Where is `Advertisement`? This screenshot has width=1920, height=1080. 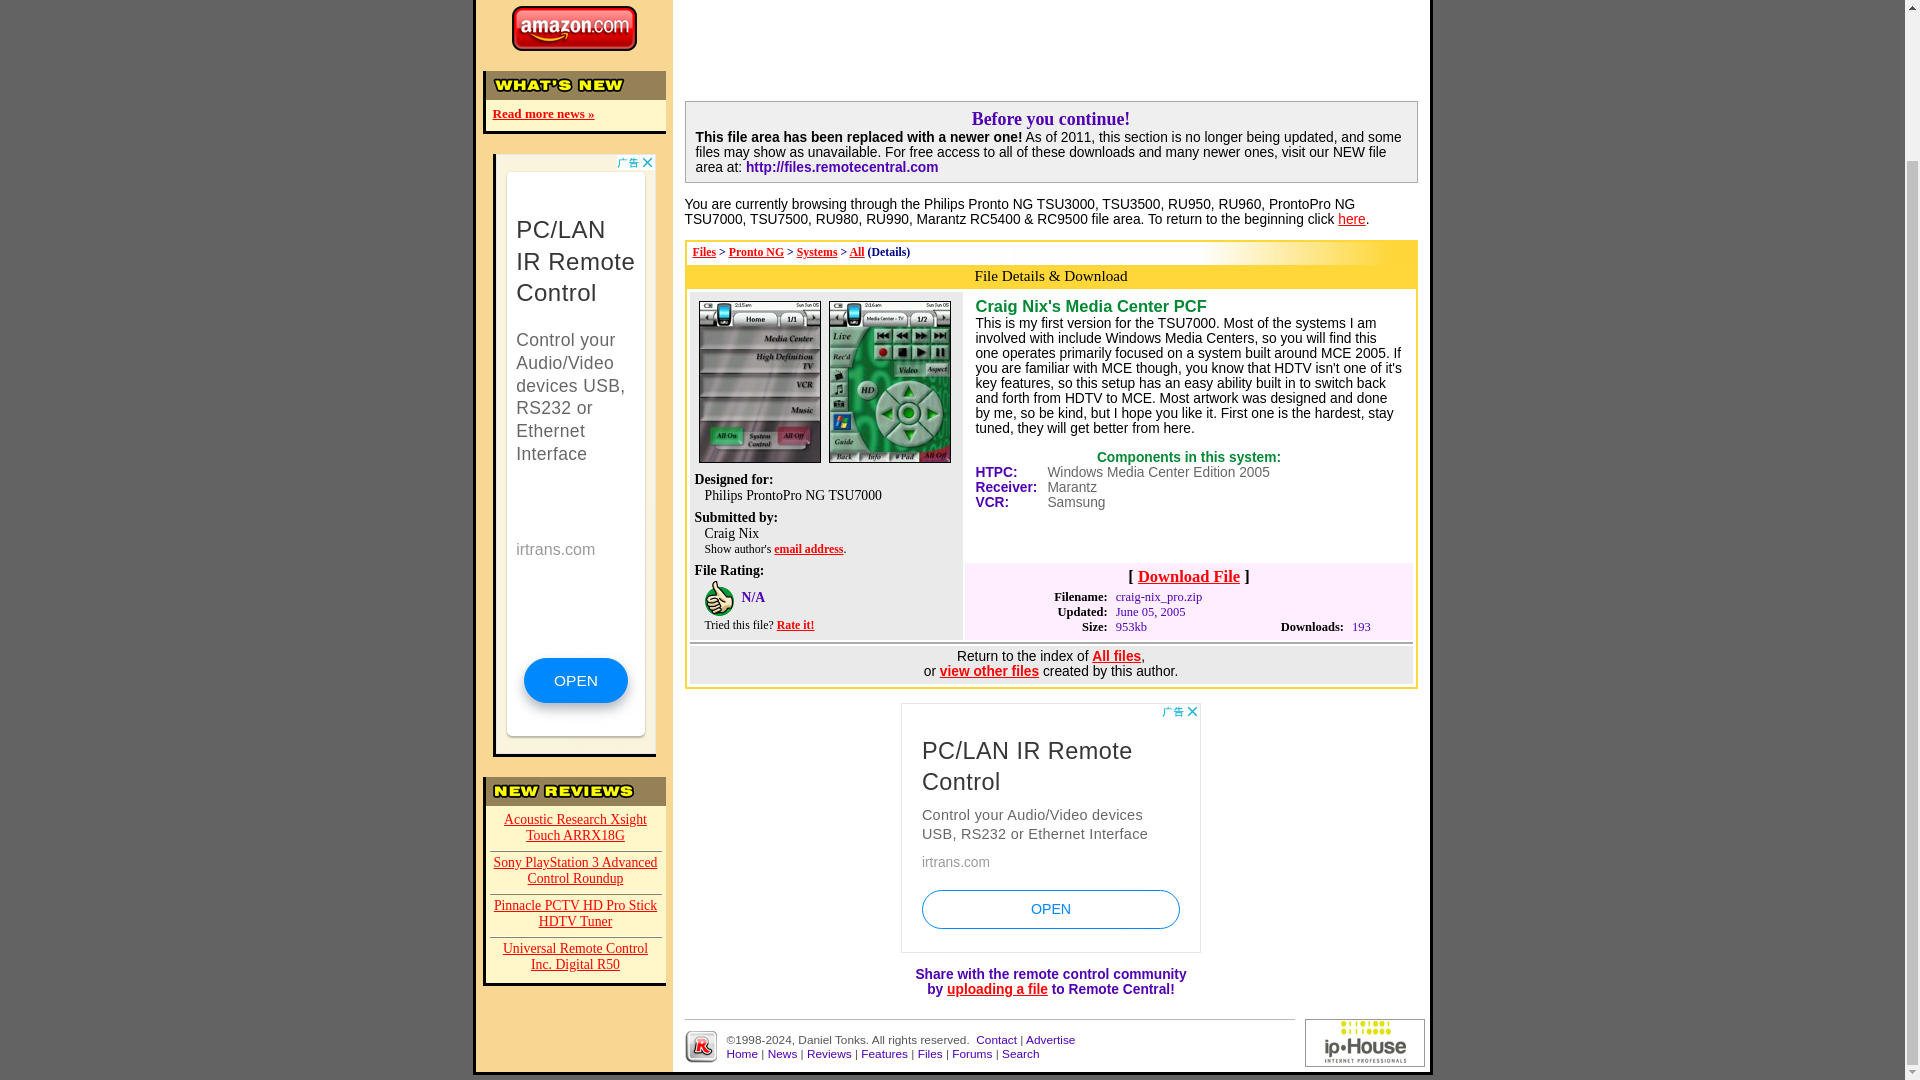
Advertisement is located at coordinates (1050, 828).